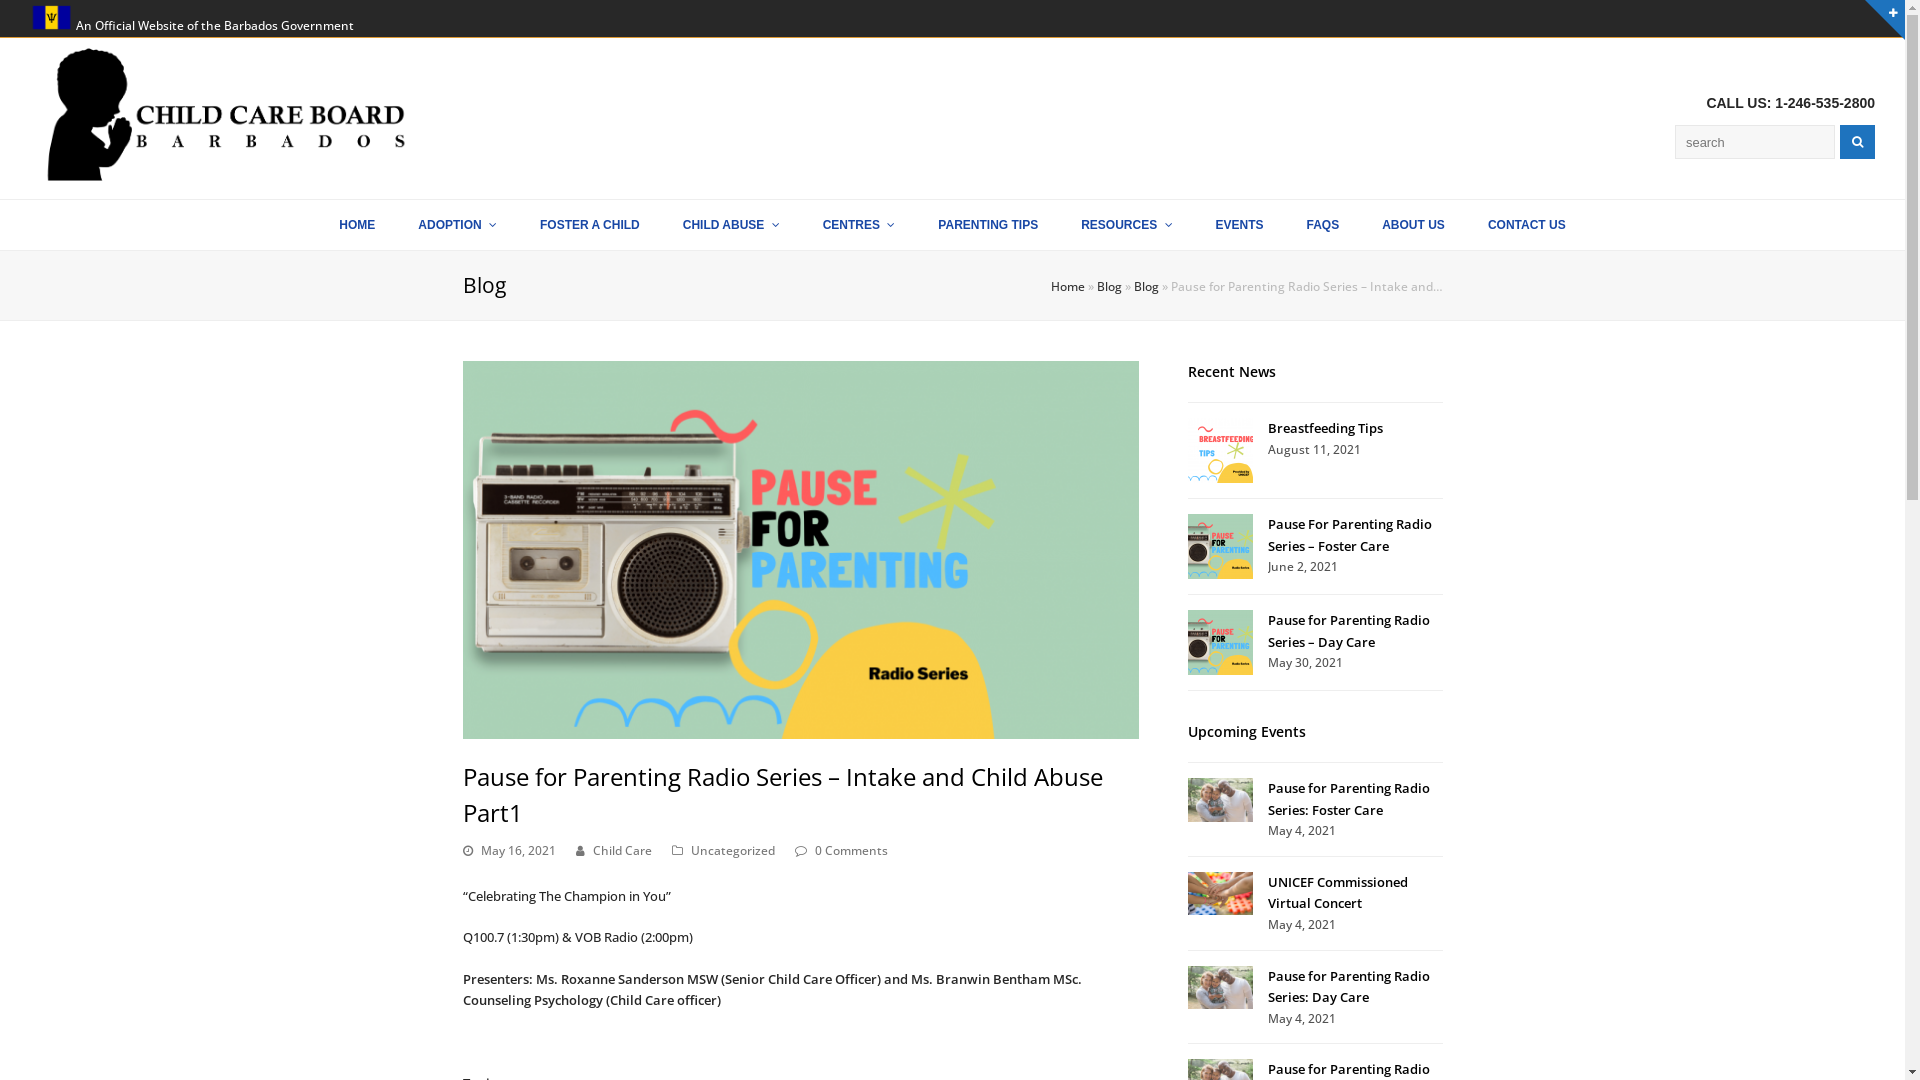 The image size is (1920, 1080). I want to click on Pause for Parenting Radio Series: Day Care, so click(1220, 988).